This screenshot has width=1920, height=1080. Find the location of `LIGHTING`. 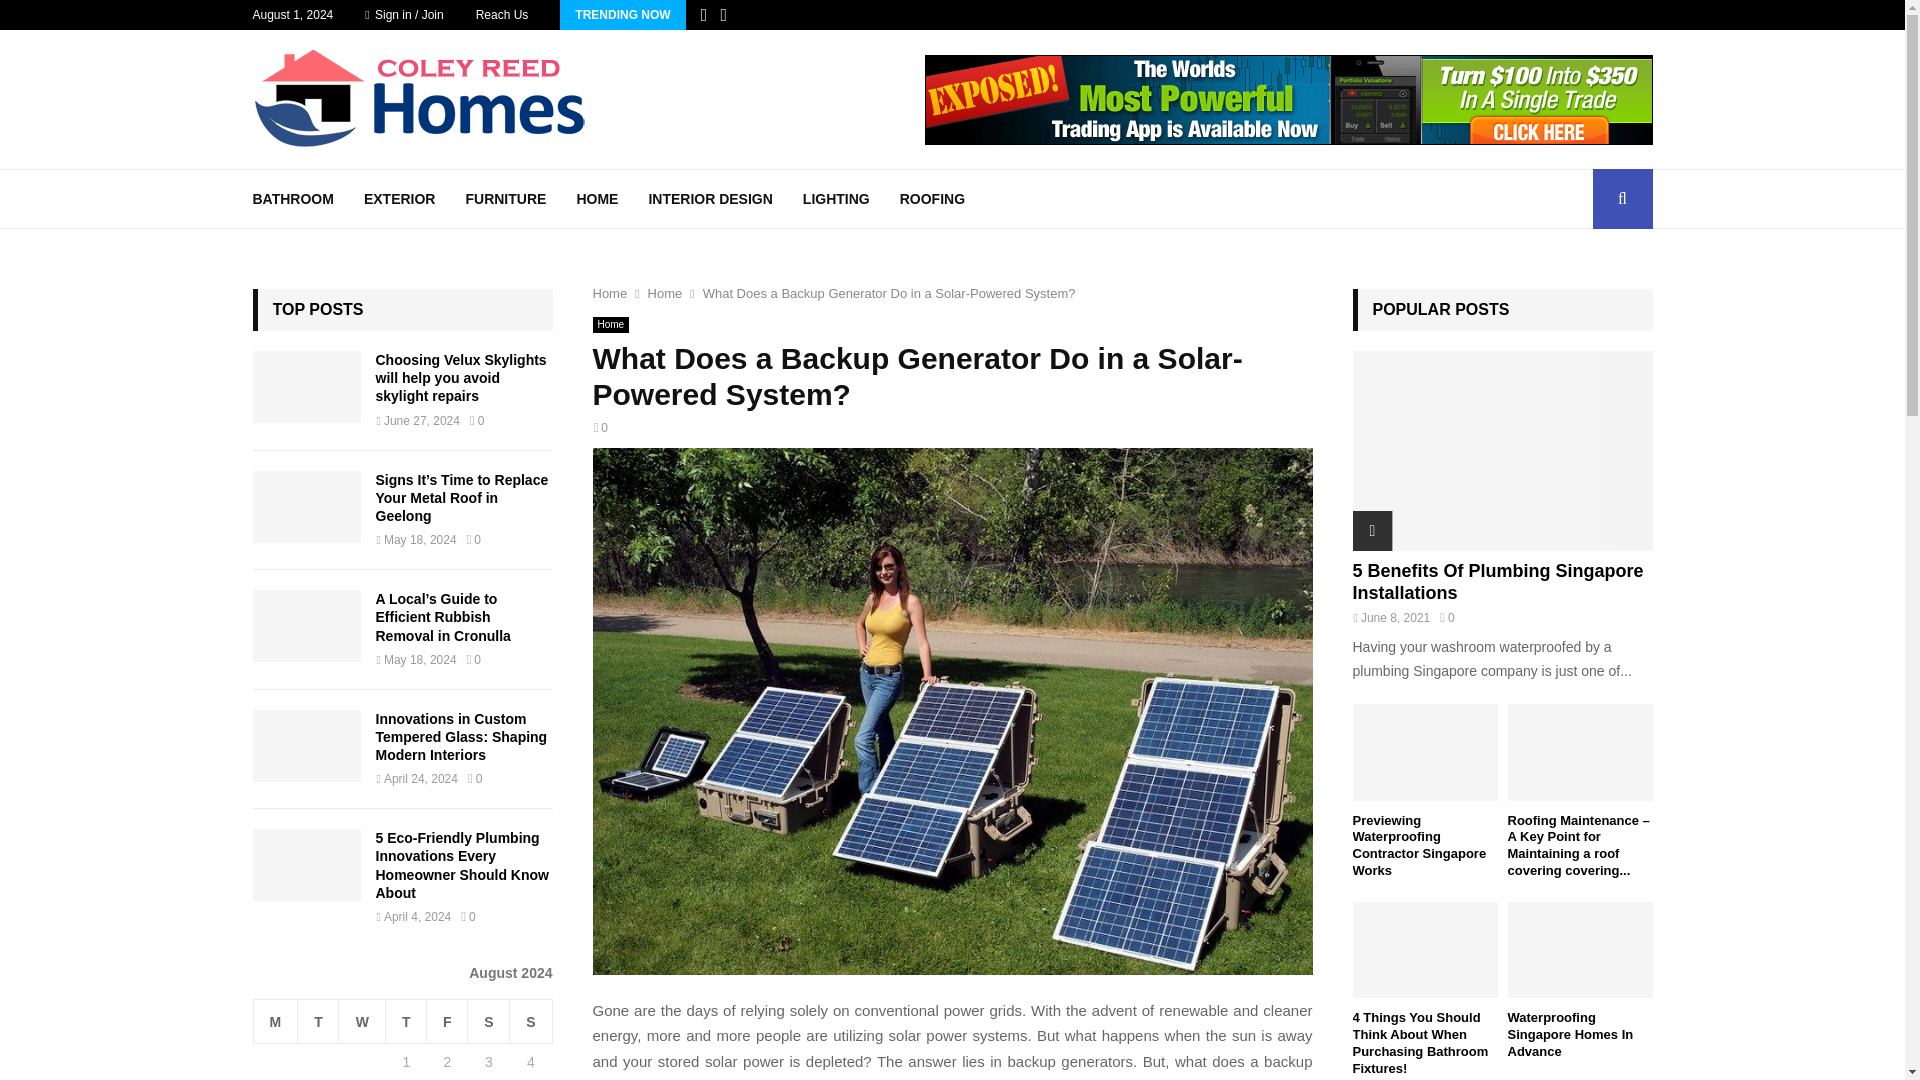

LIGHTING is located at coordinates (836, 198).